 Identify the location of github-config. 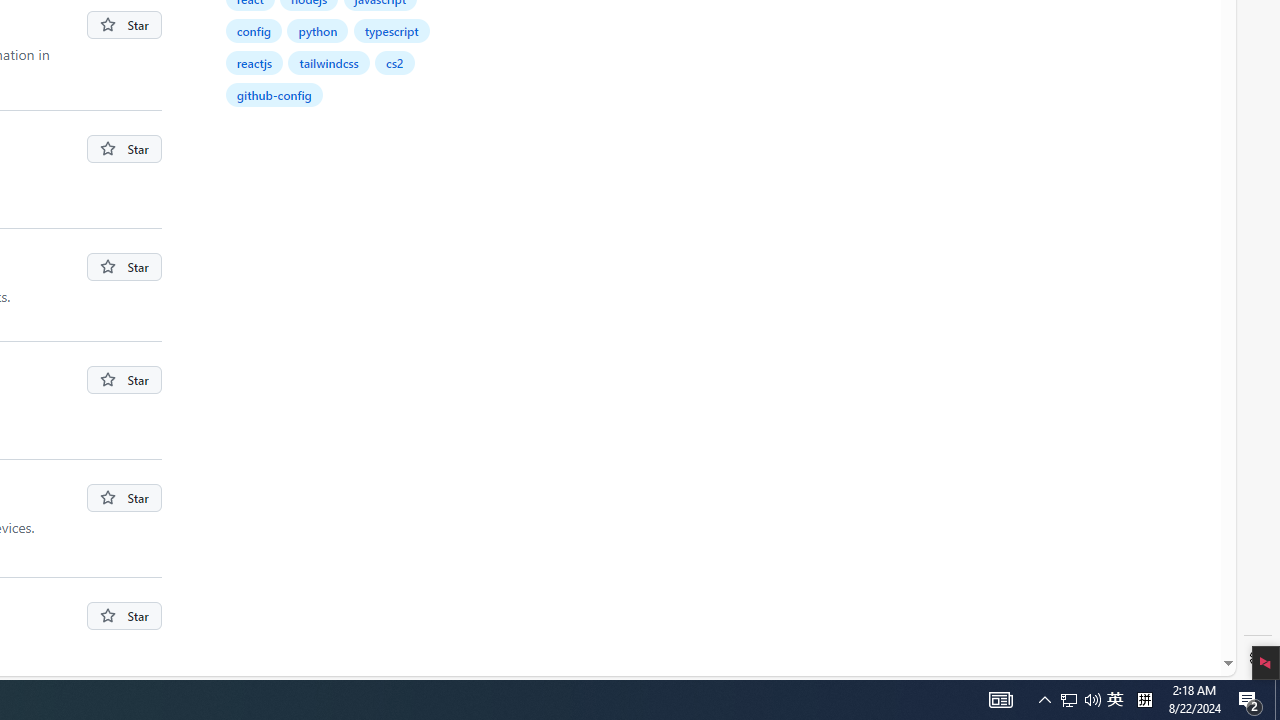
(275, 94).